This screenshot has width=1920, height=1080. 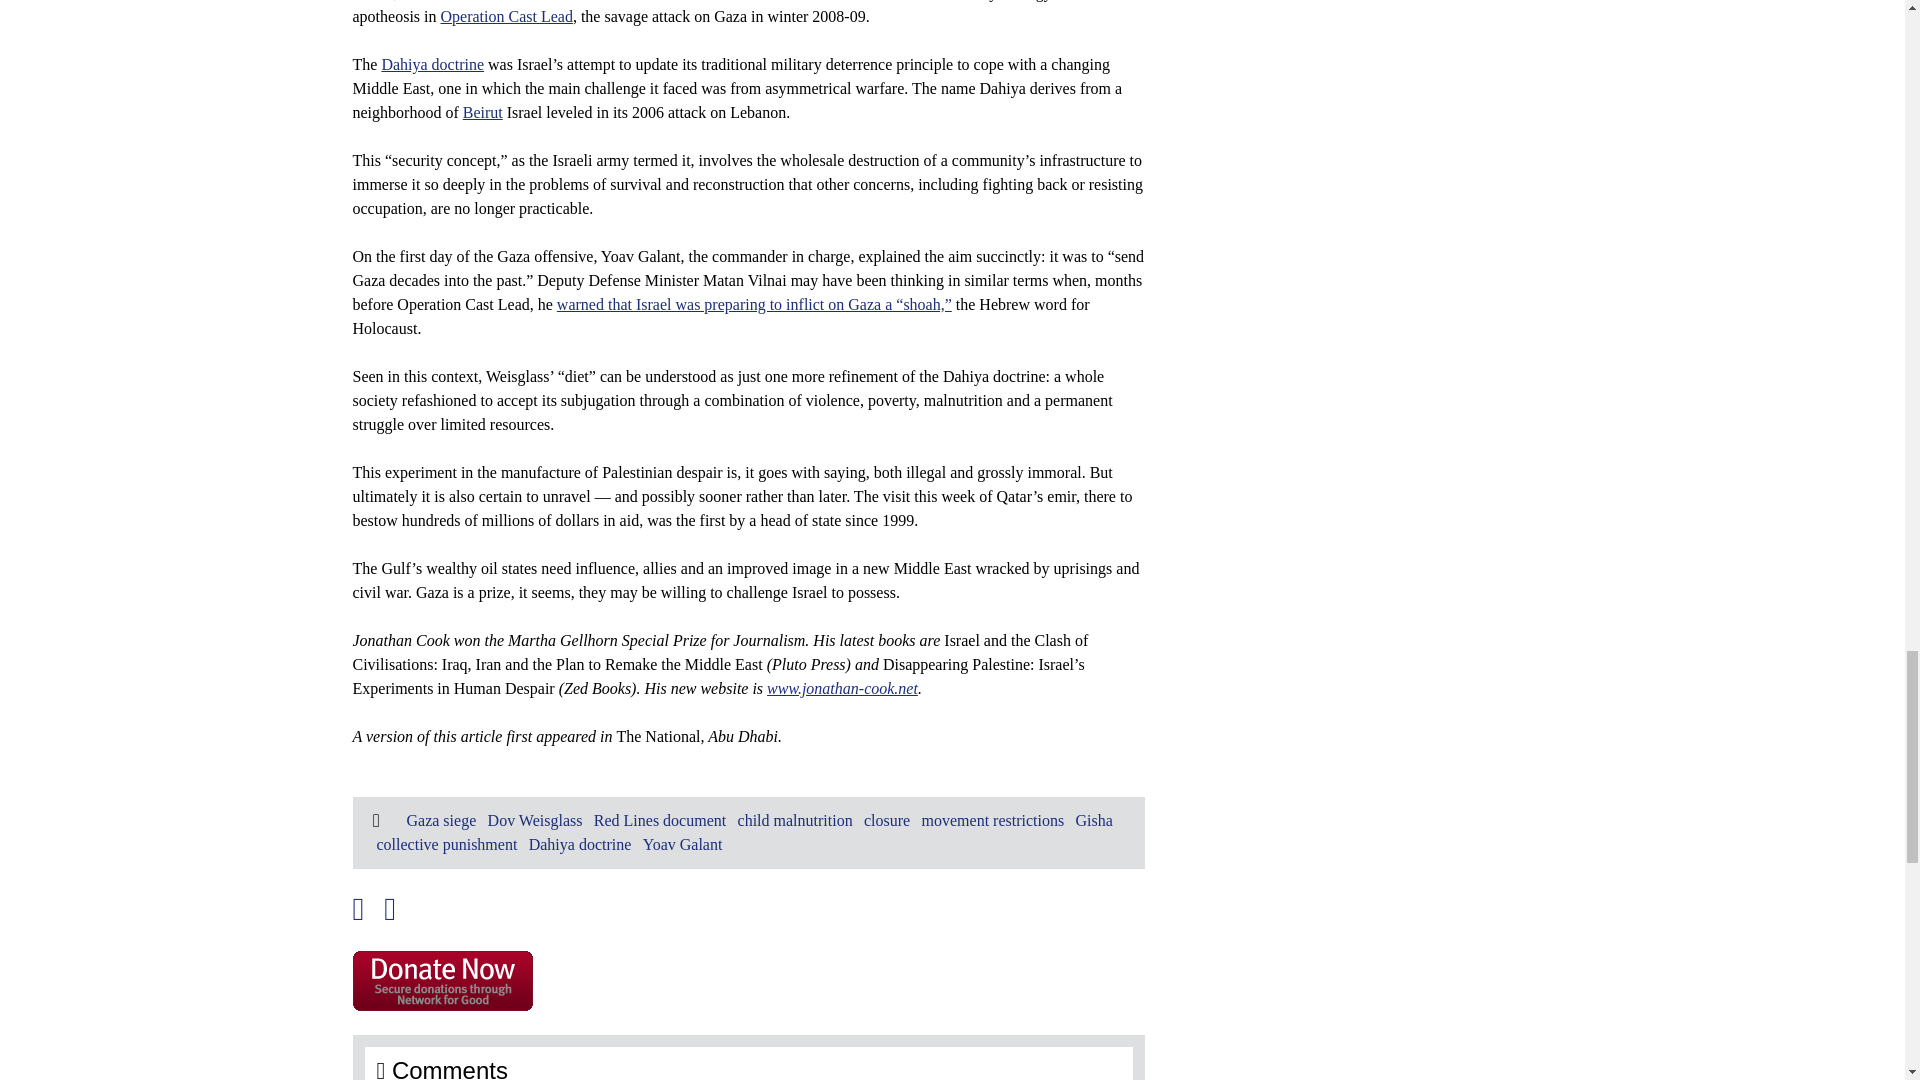 I want to click on Operation Cast Lead, so click(x=506, y=16).